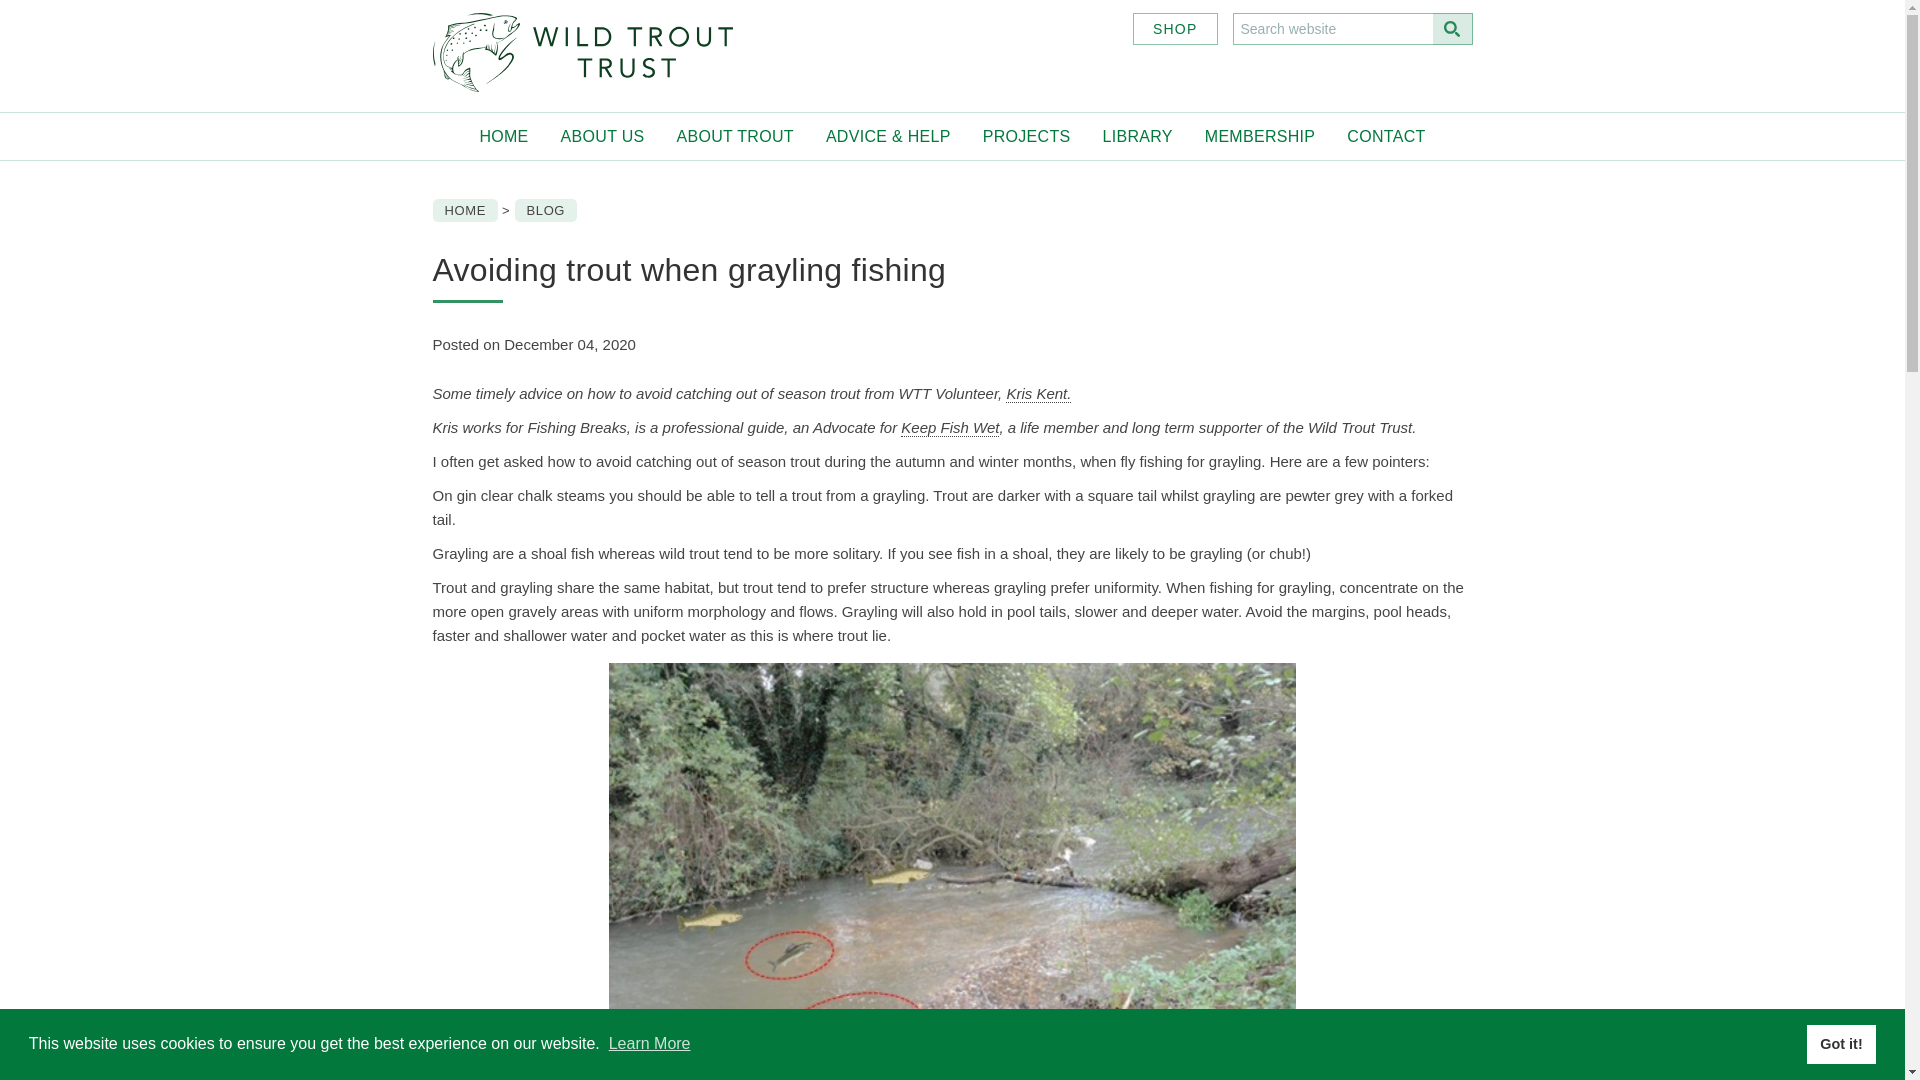 The width and height of the screenshot is (1920, 1080). I want to click on Got it!, so click(1840, 1043).